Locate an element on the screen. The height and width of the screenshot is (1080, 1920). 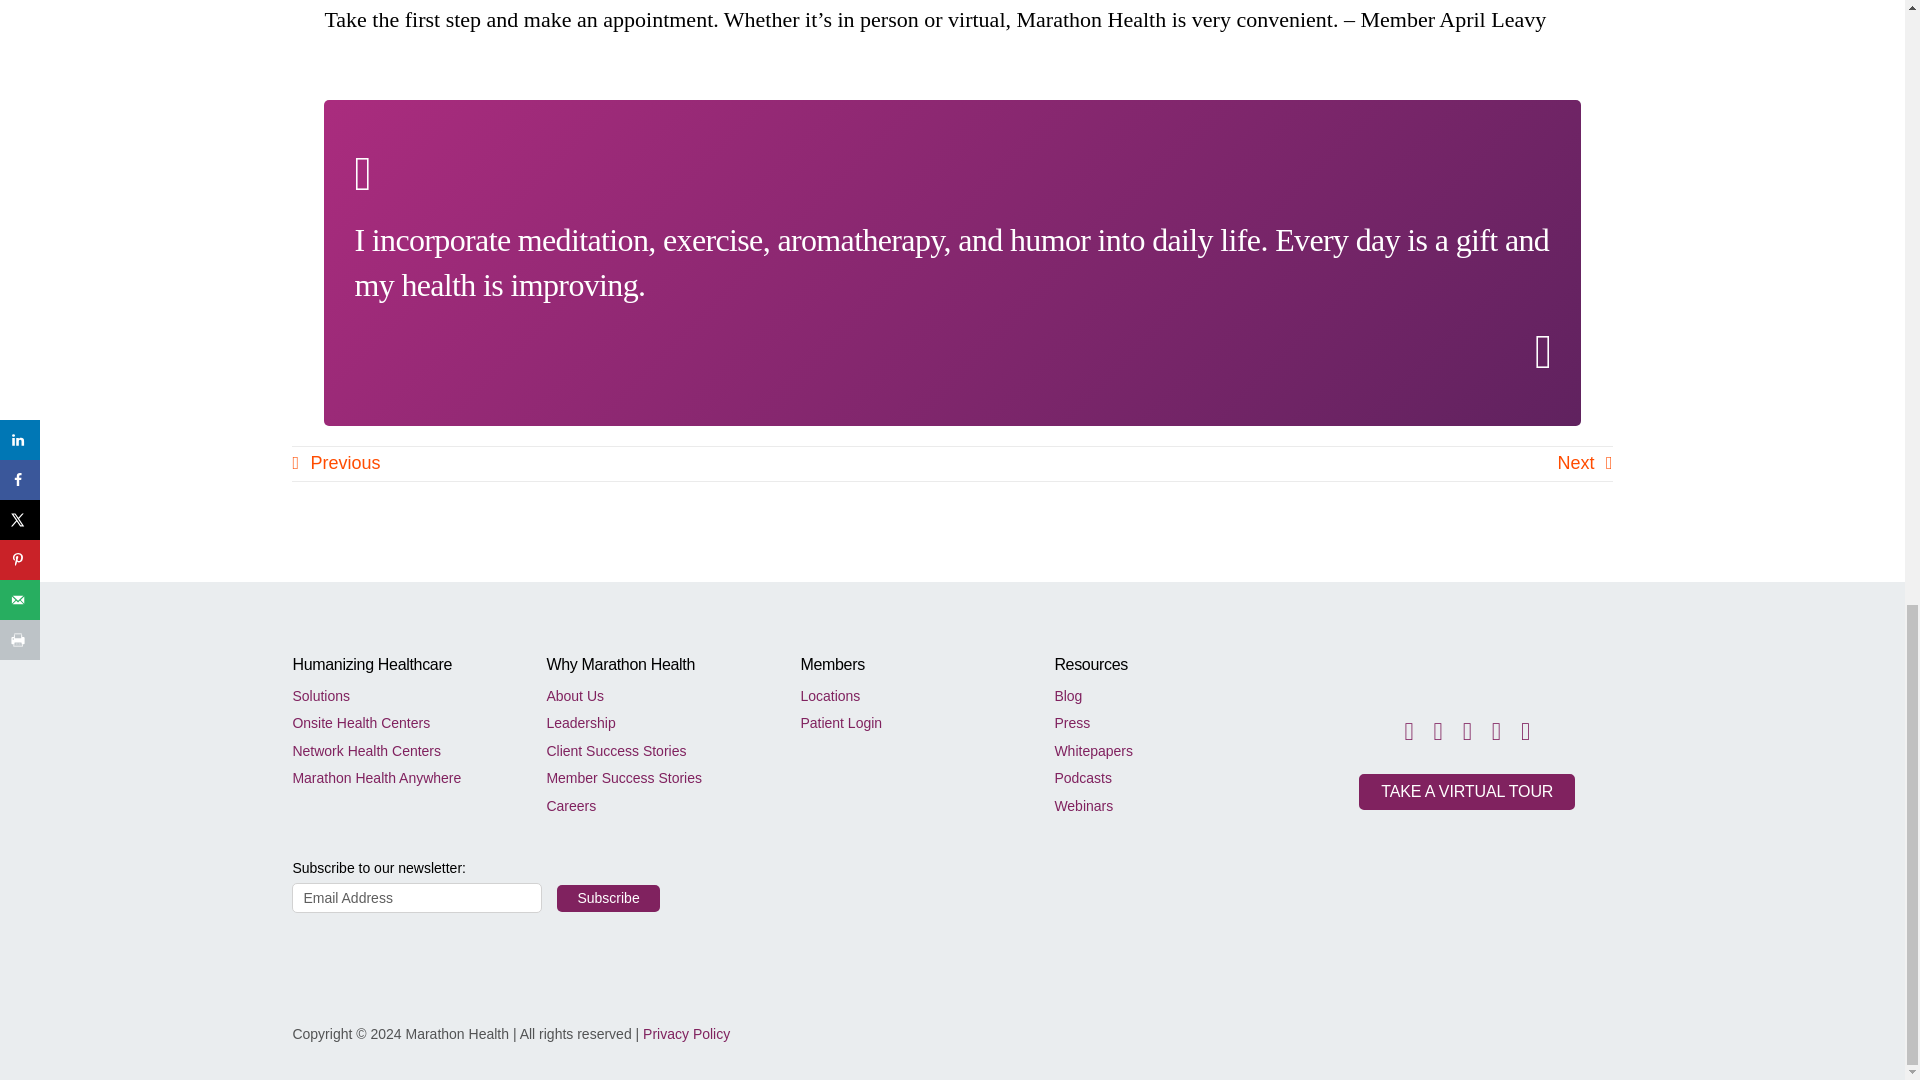
Solutions is located at coordinates (398, 694).